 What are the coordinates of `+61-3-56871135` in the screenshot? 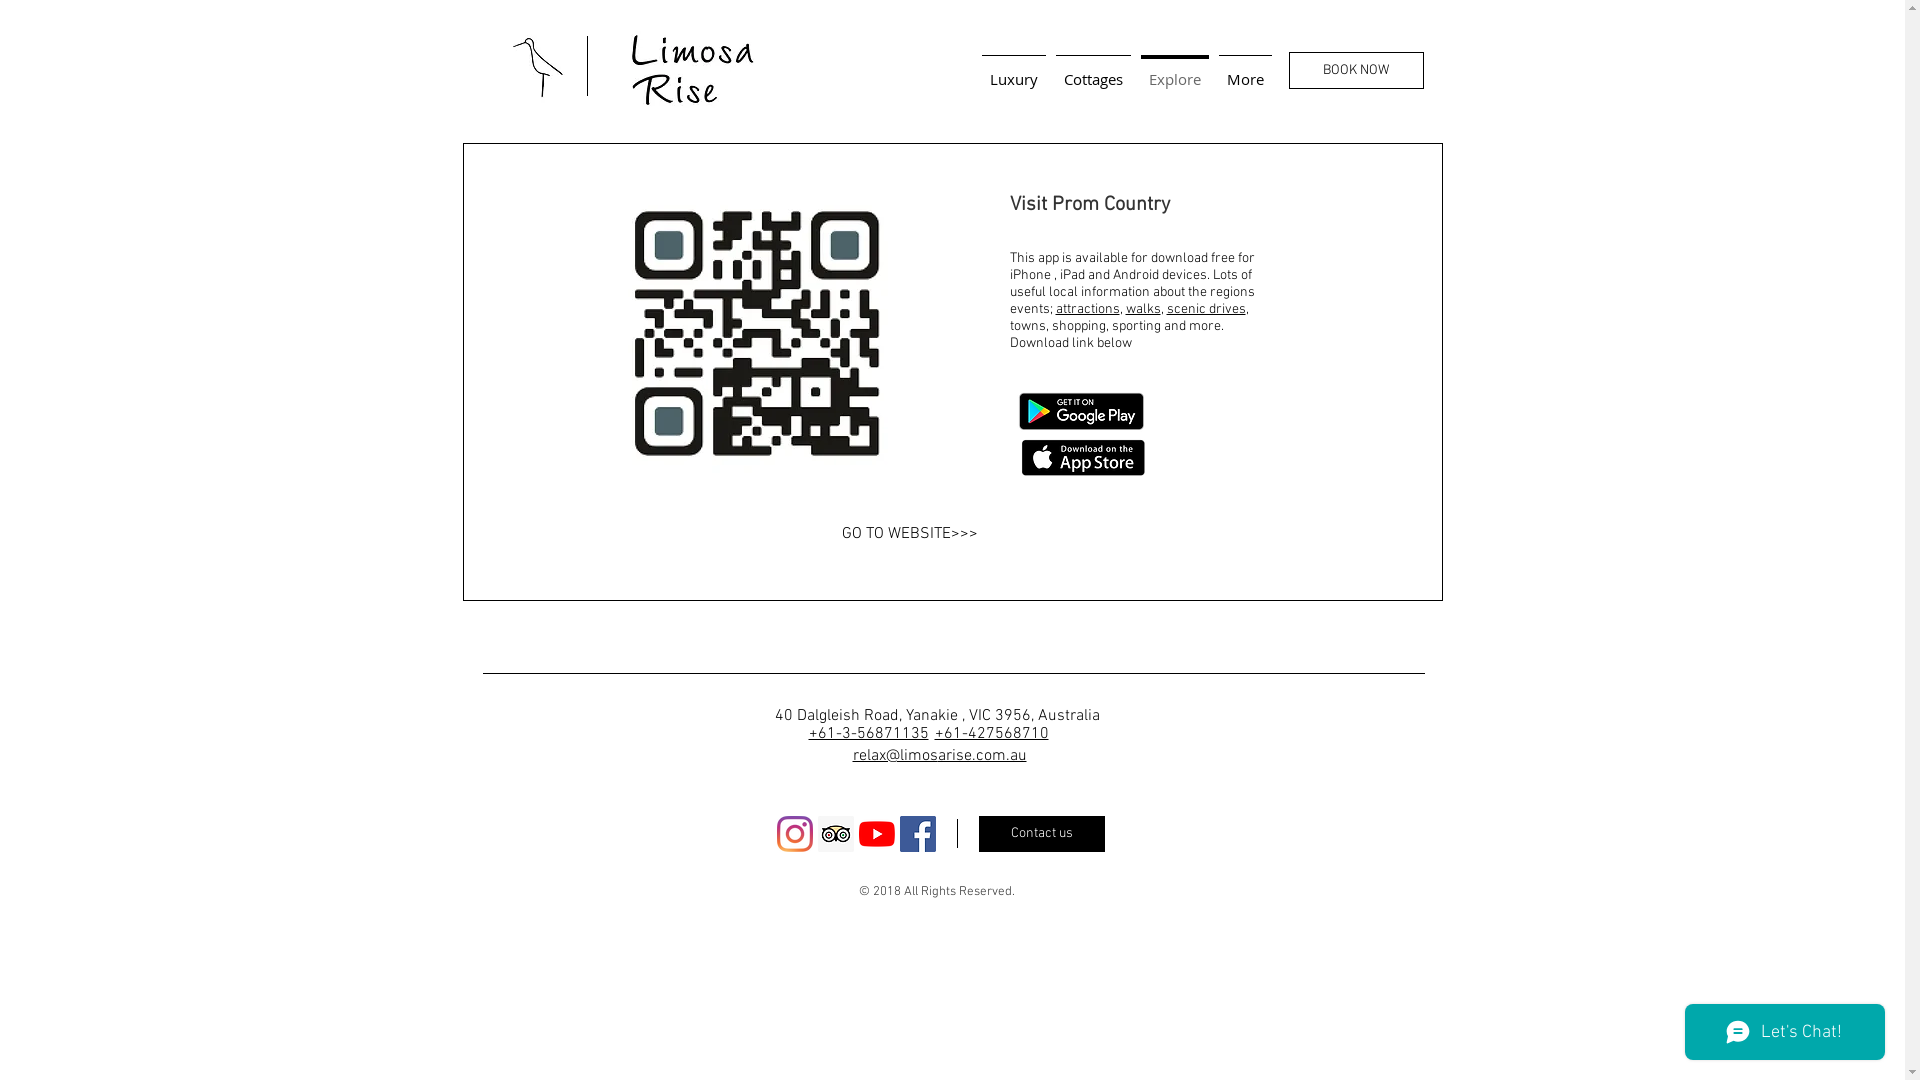 It's located at (868, 734).